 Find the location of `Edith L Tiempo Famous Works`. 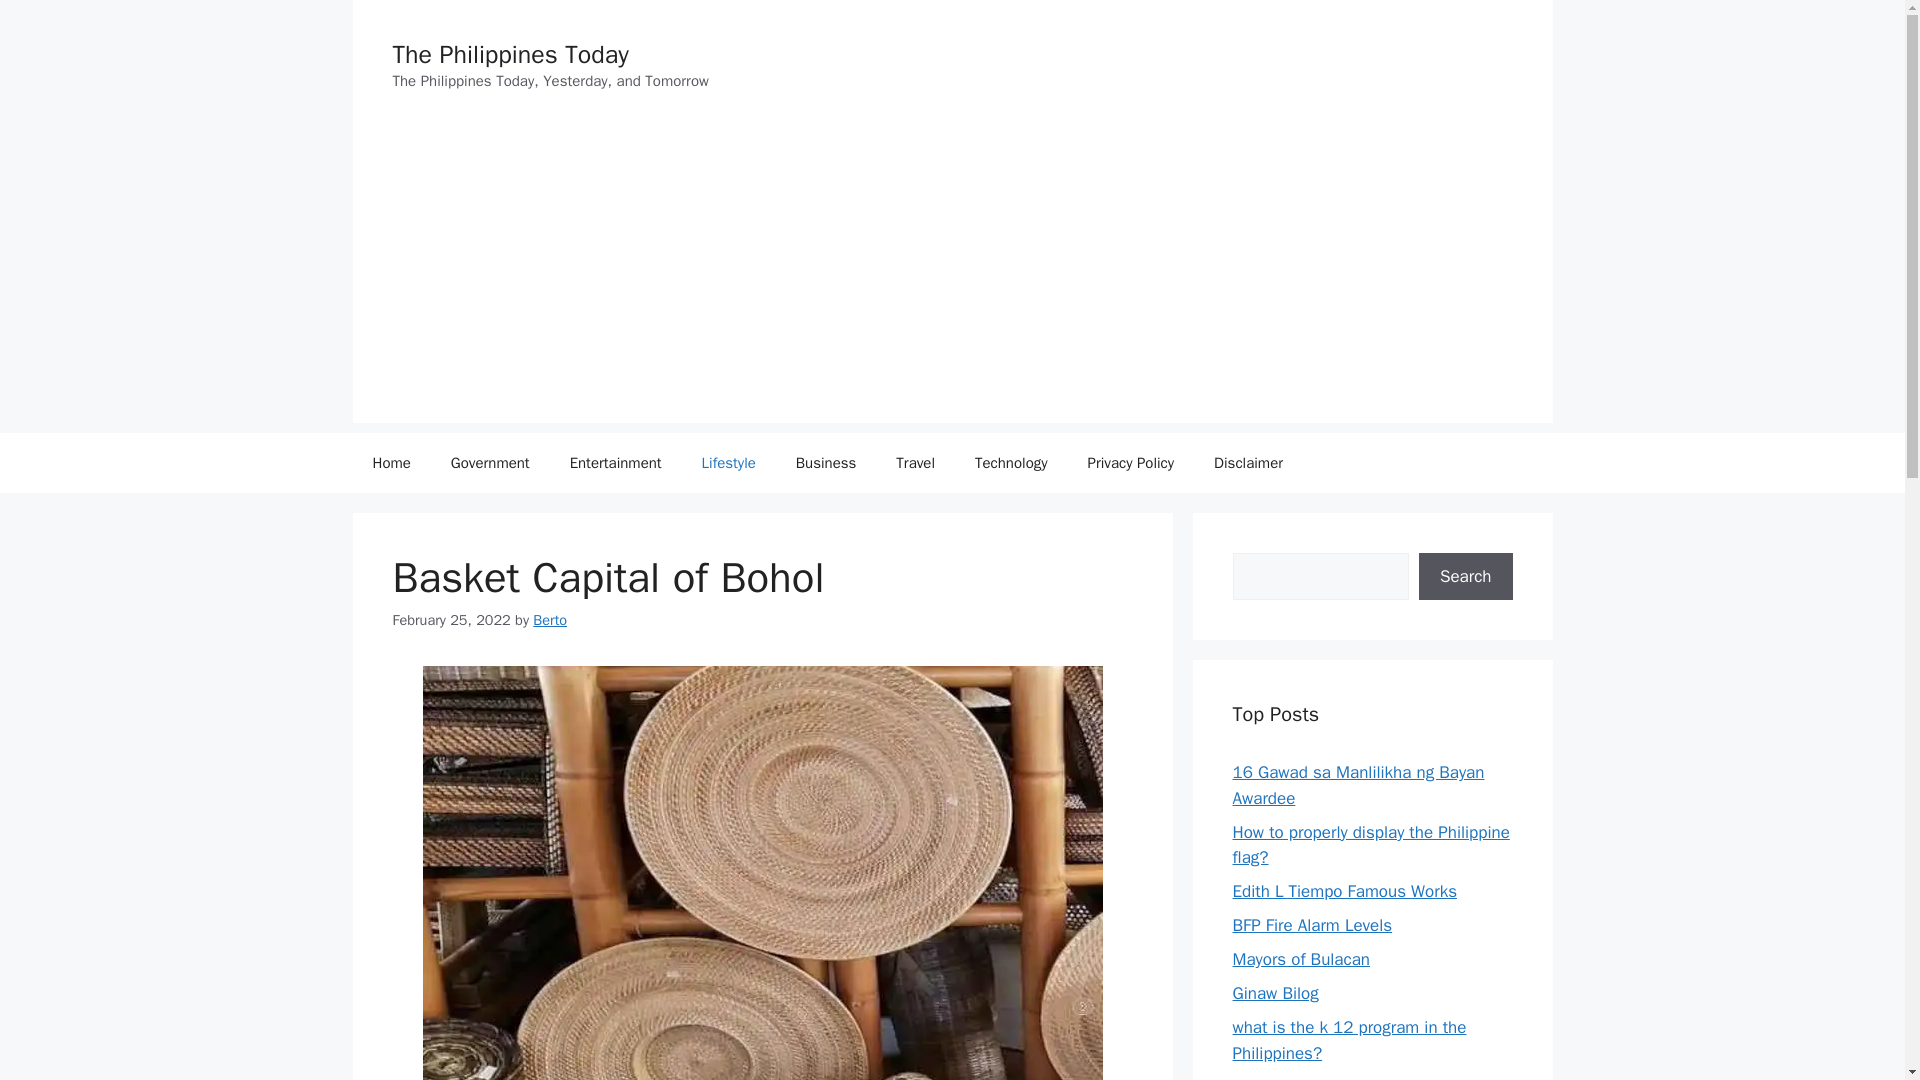

Edith L Tiempo Famous Works is located at coordinates (1344, 891).